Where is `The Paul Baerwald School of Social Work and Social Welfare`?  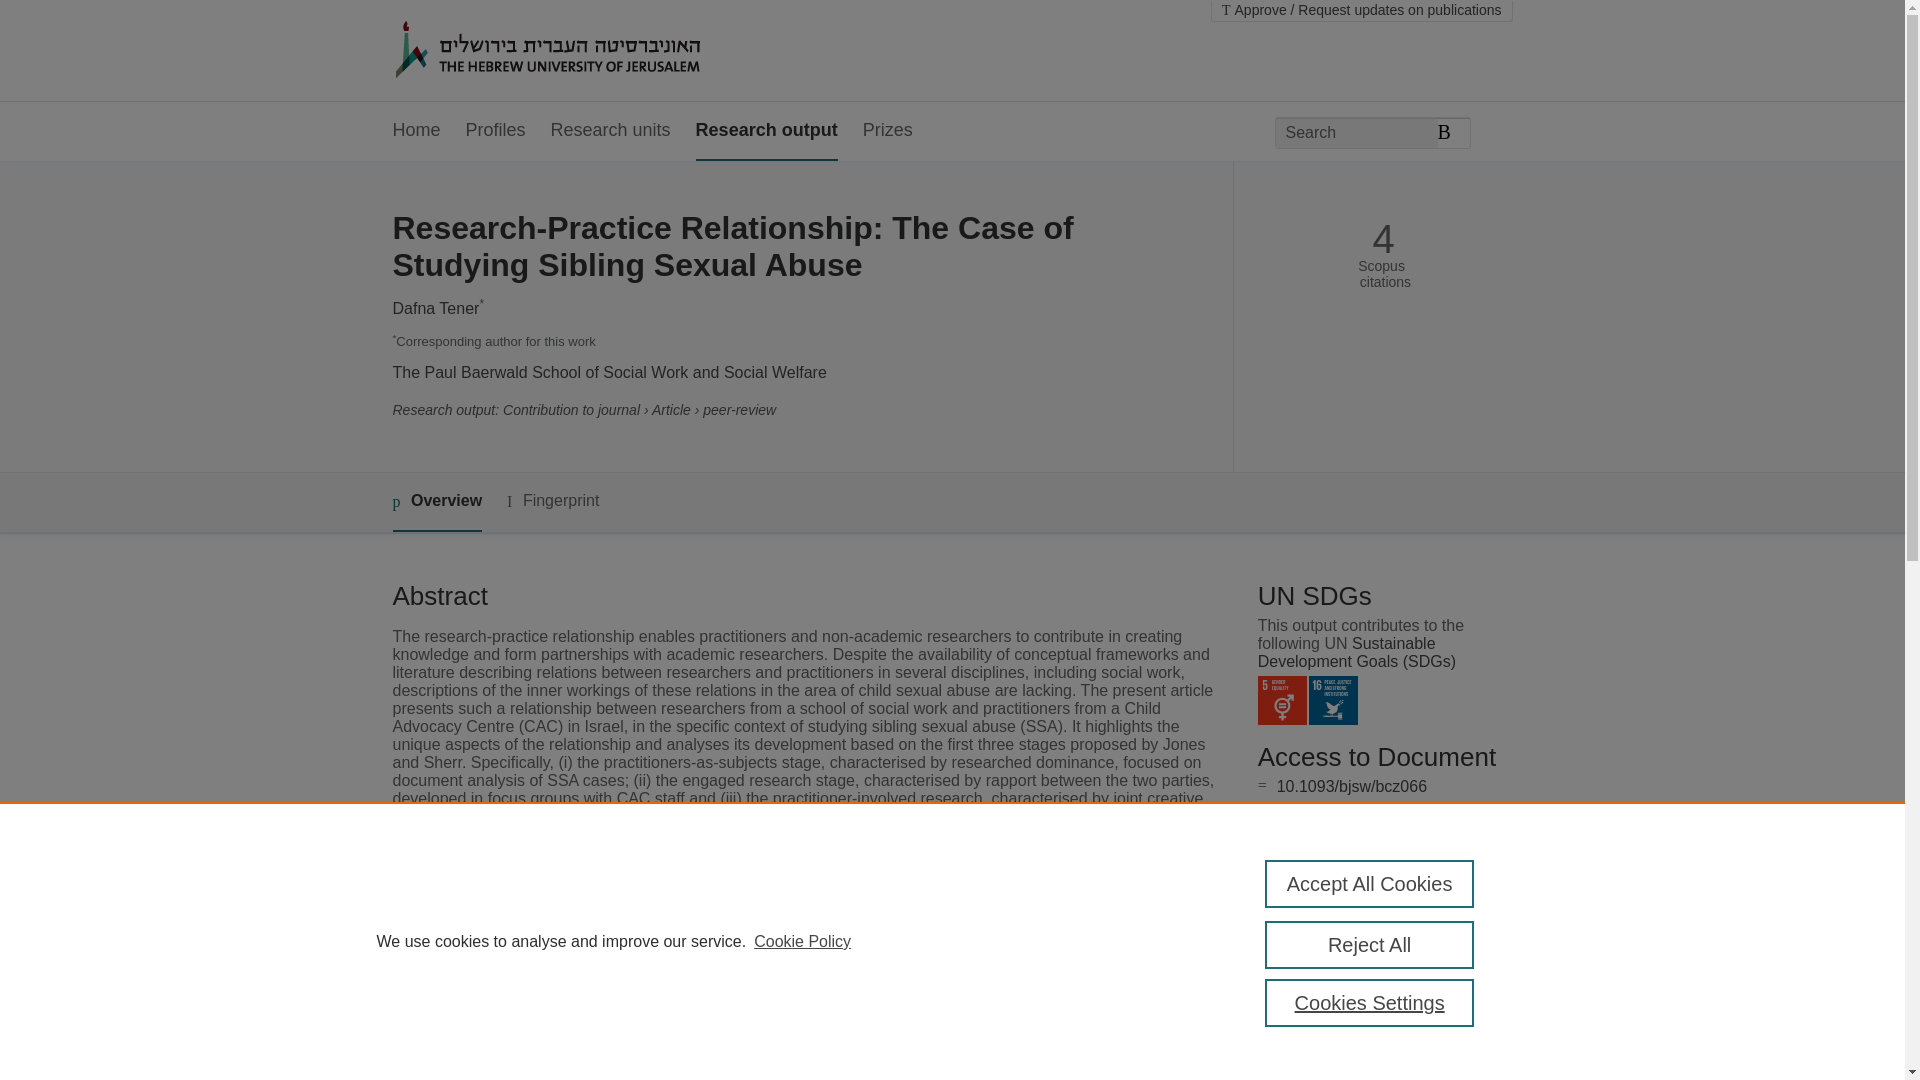 The Paul Baerwald School of Social Work and Social Welfare is located at coordinates (608, 372).